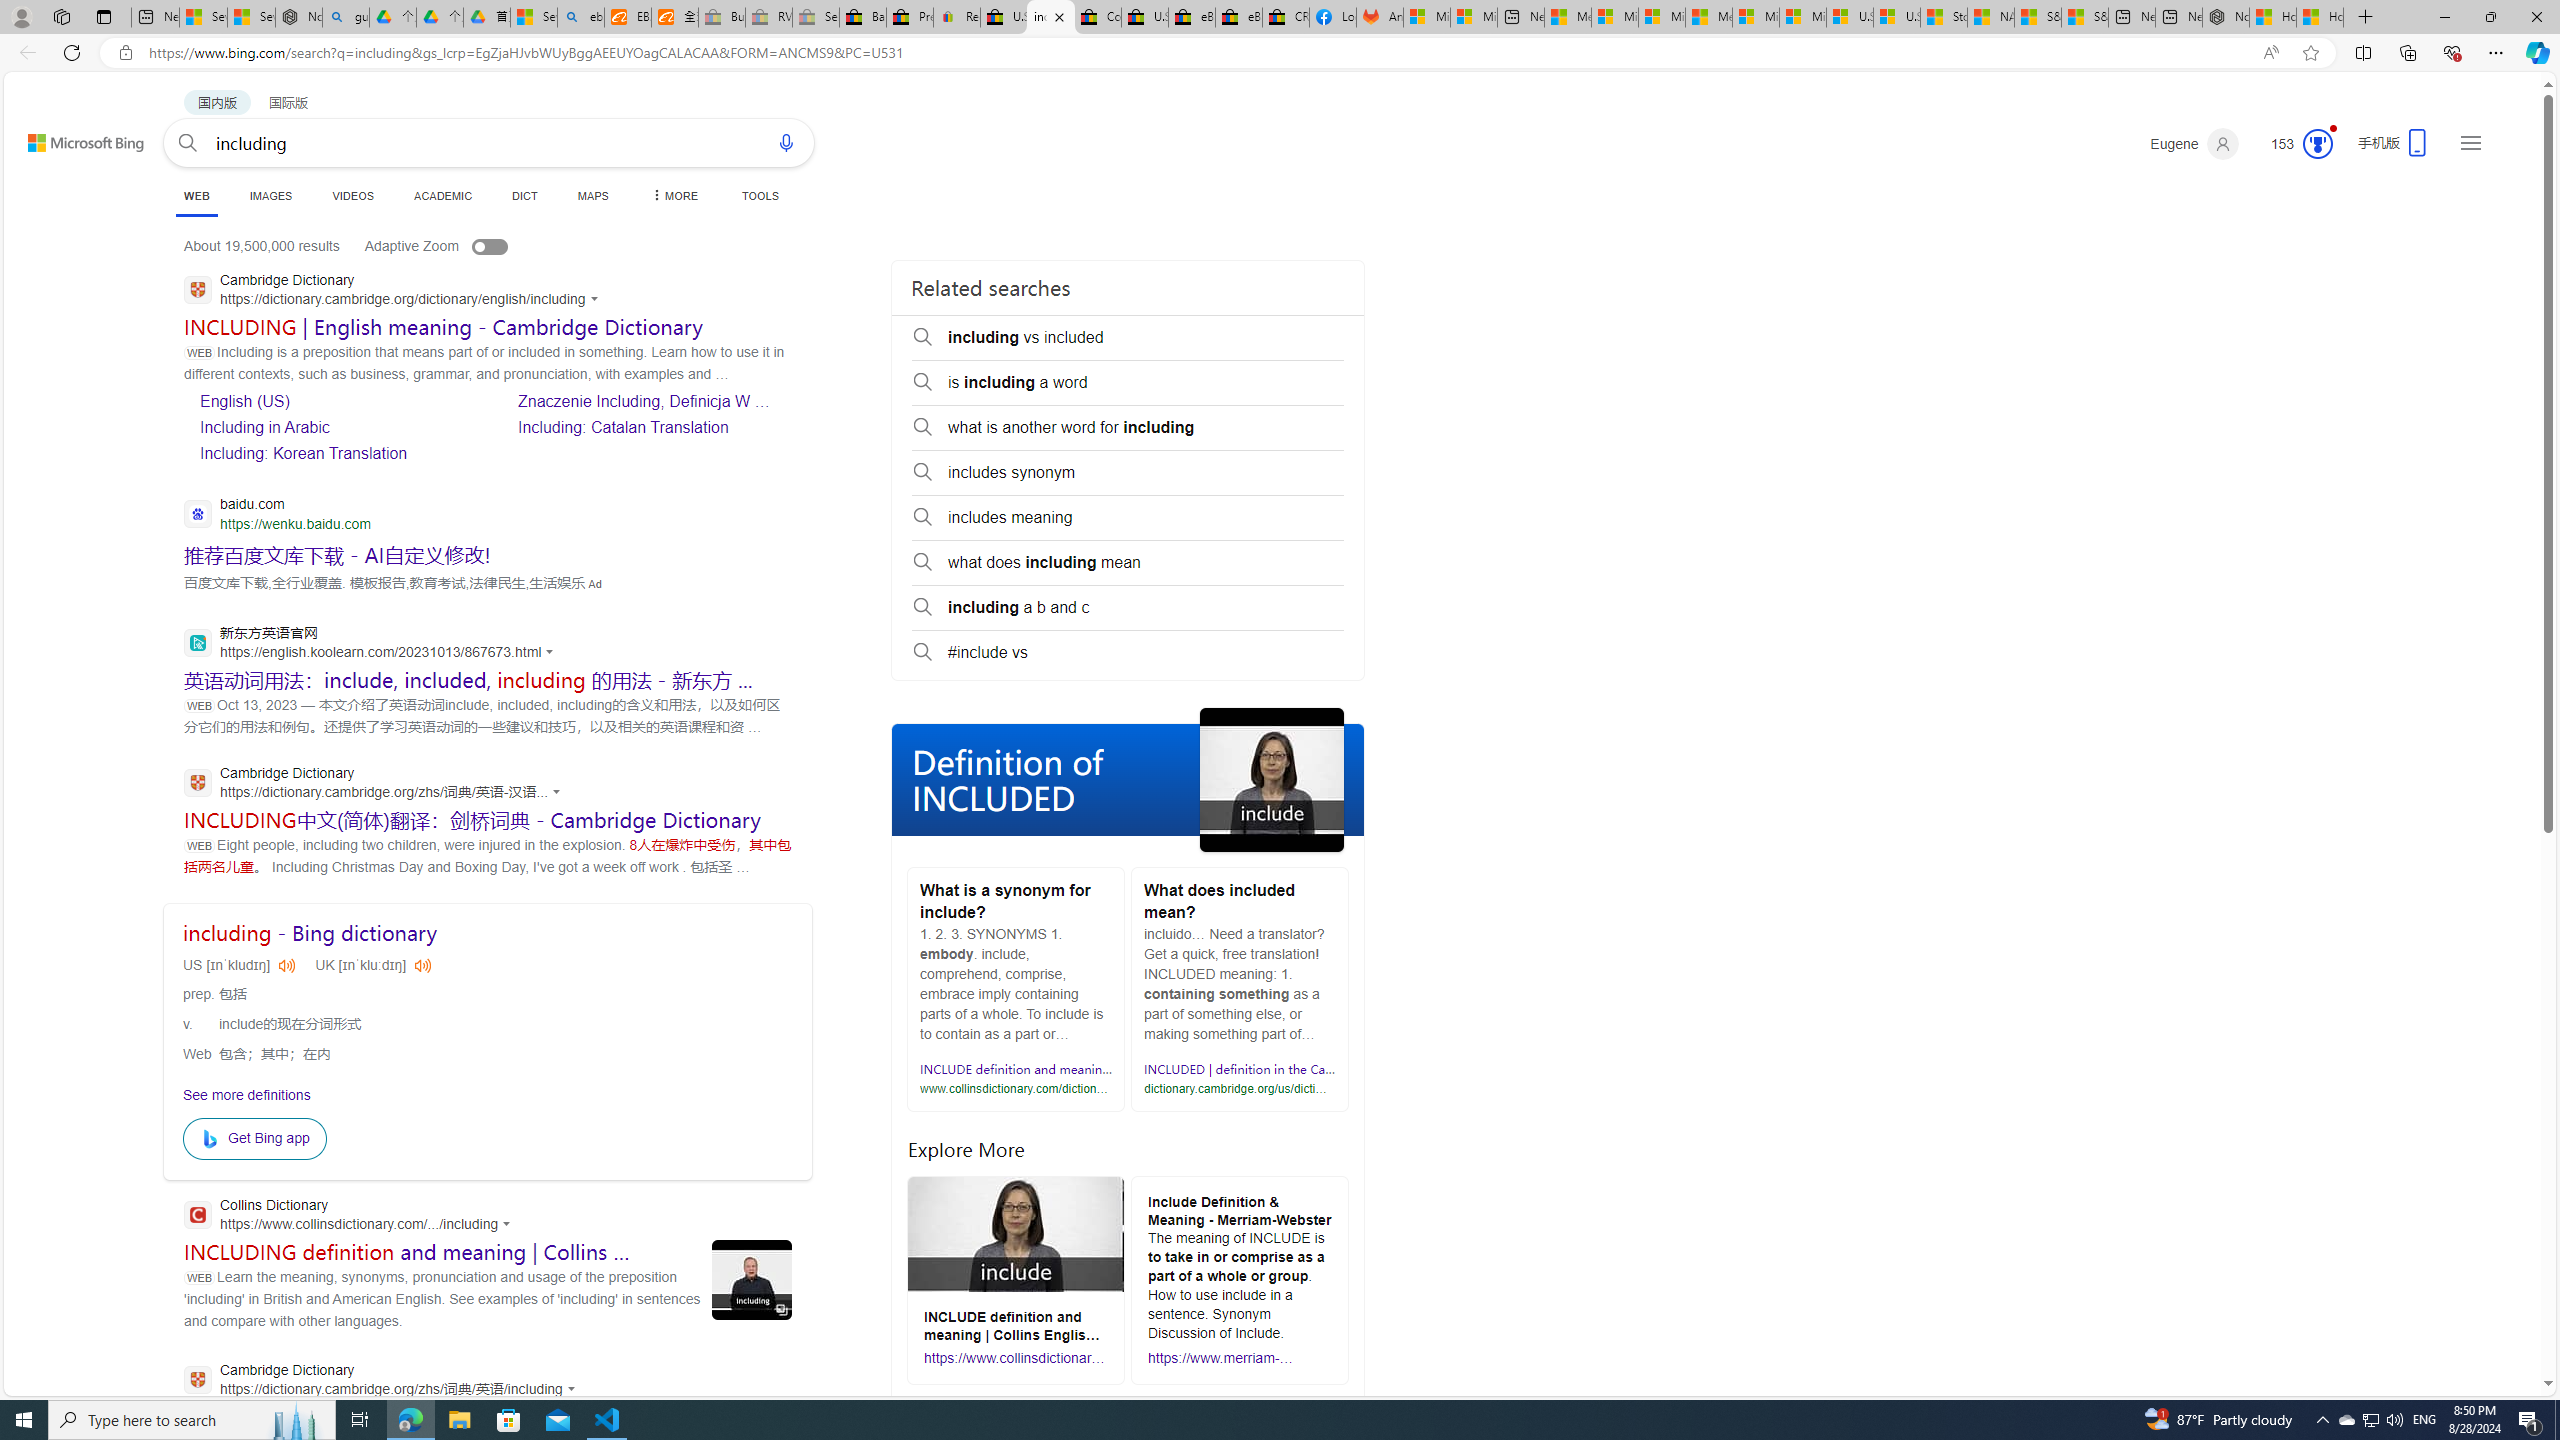  Describe the element at coordinates (2318, 144) in the screenshot. I see `Class: medal-circled` at that location.